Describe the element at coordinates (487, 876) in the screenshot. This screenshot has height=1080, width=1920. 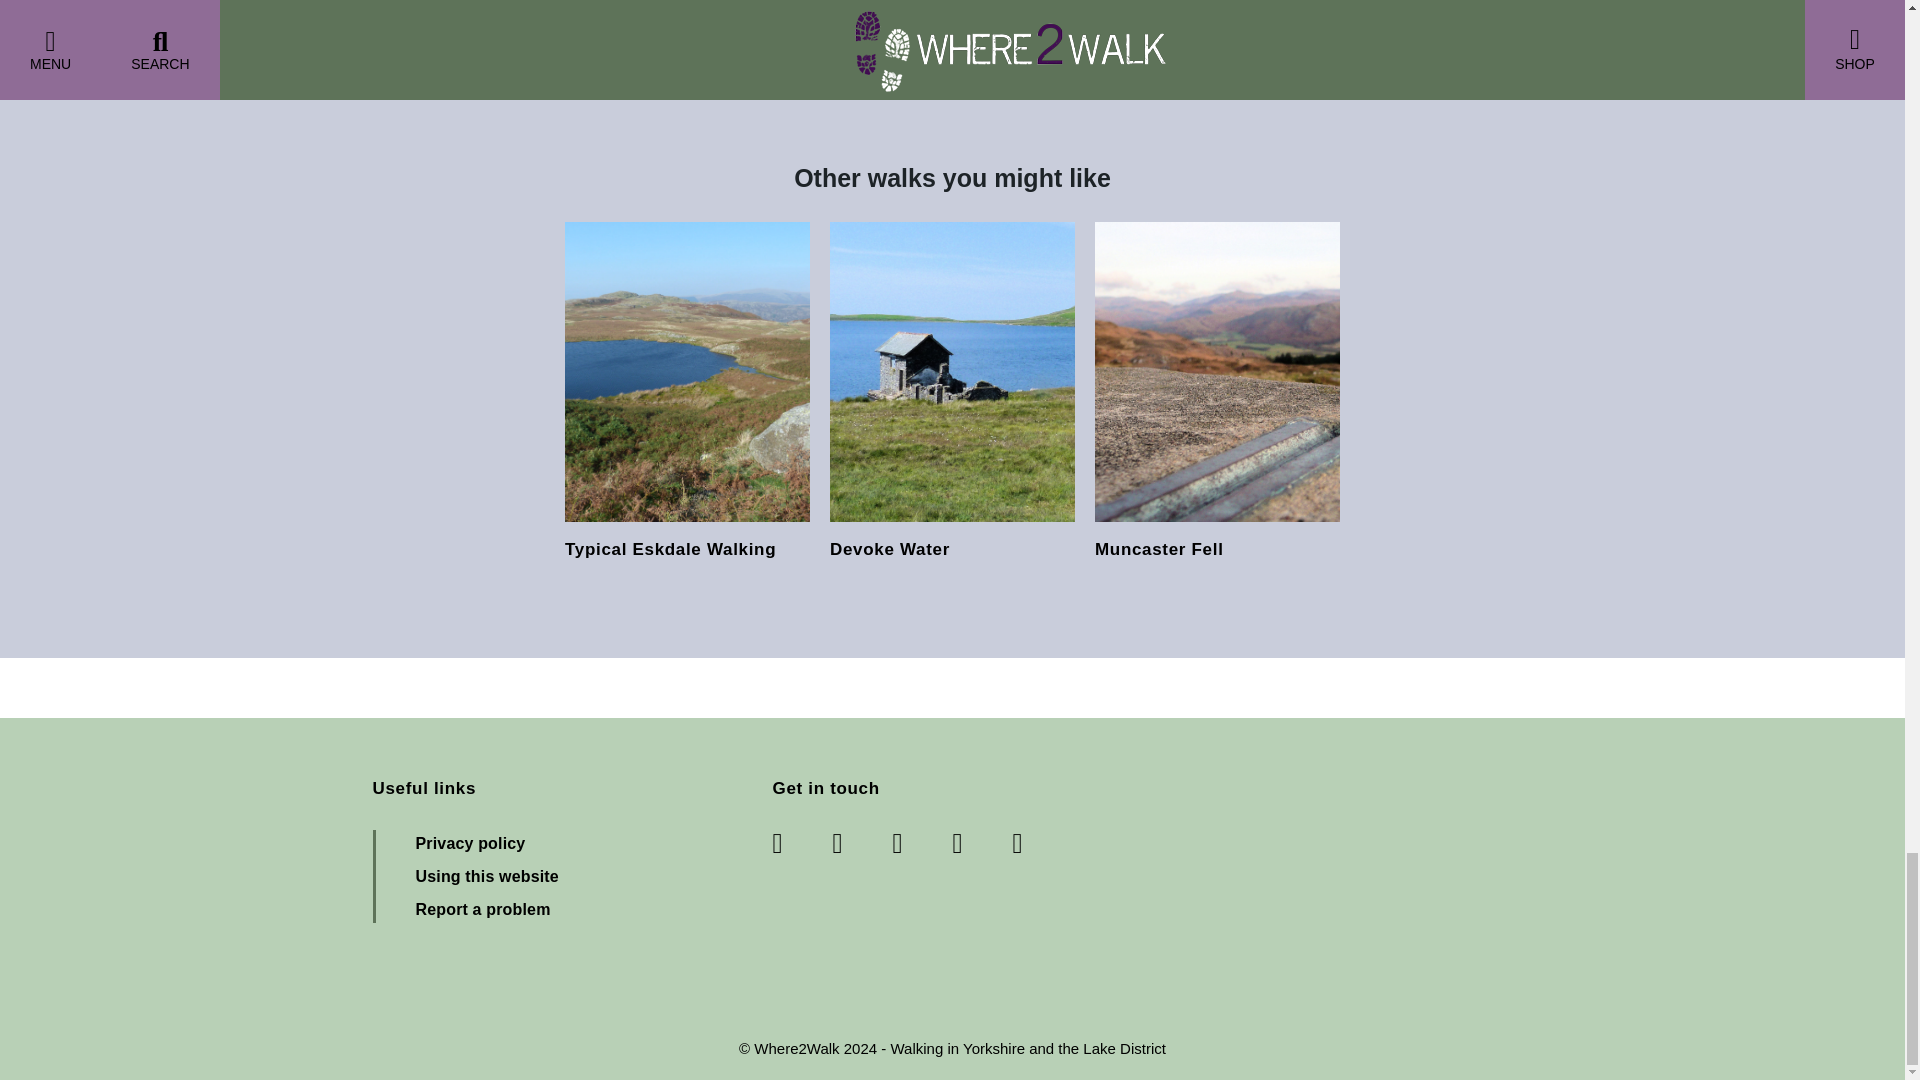
I see `Using this website` at that location.